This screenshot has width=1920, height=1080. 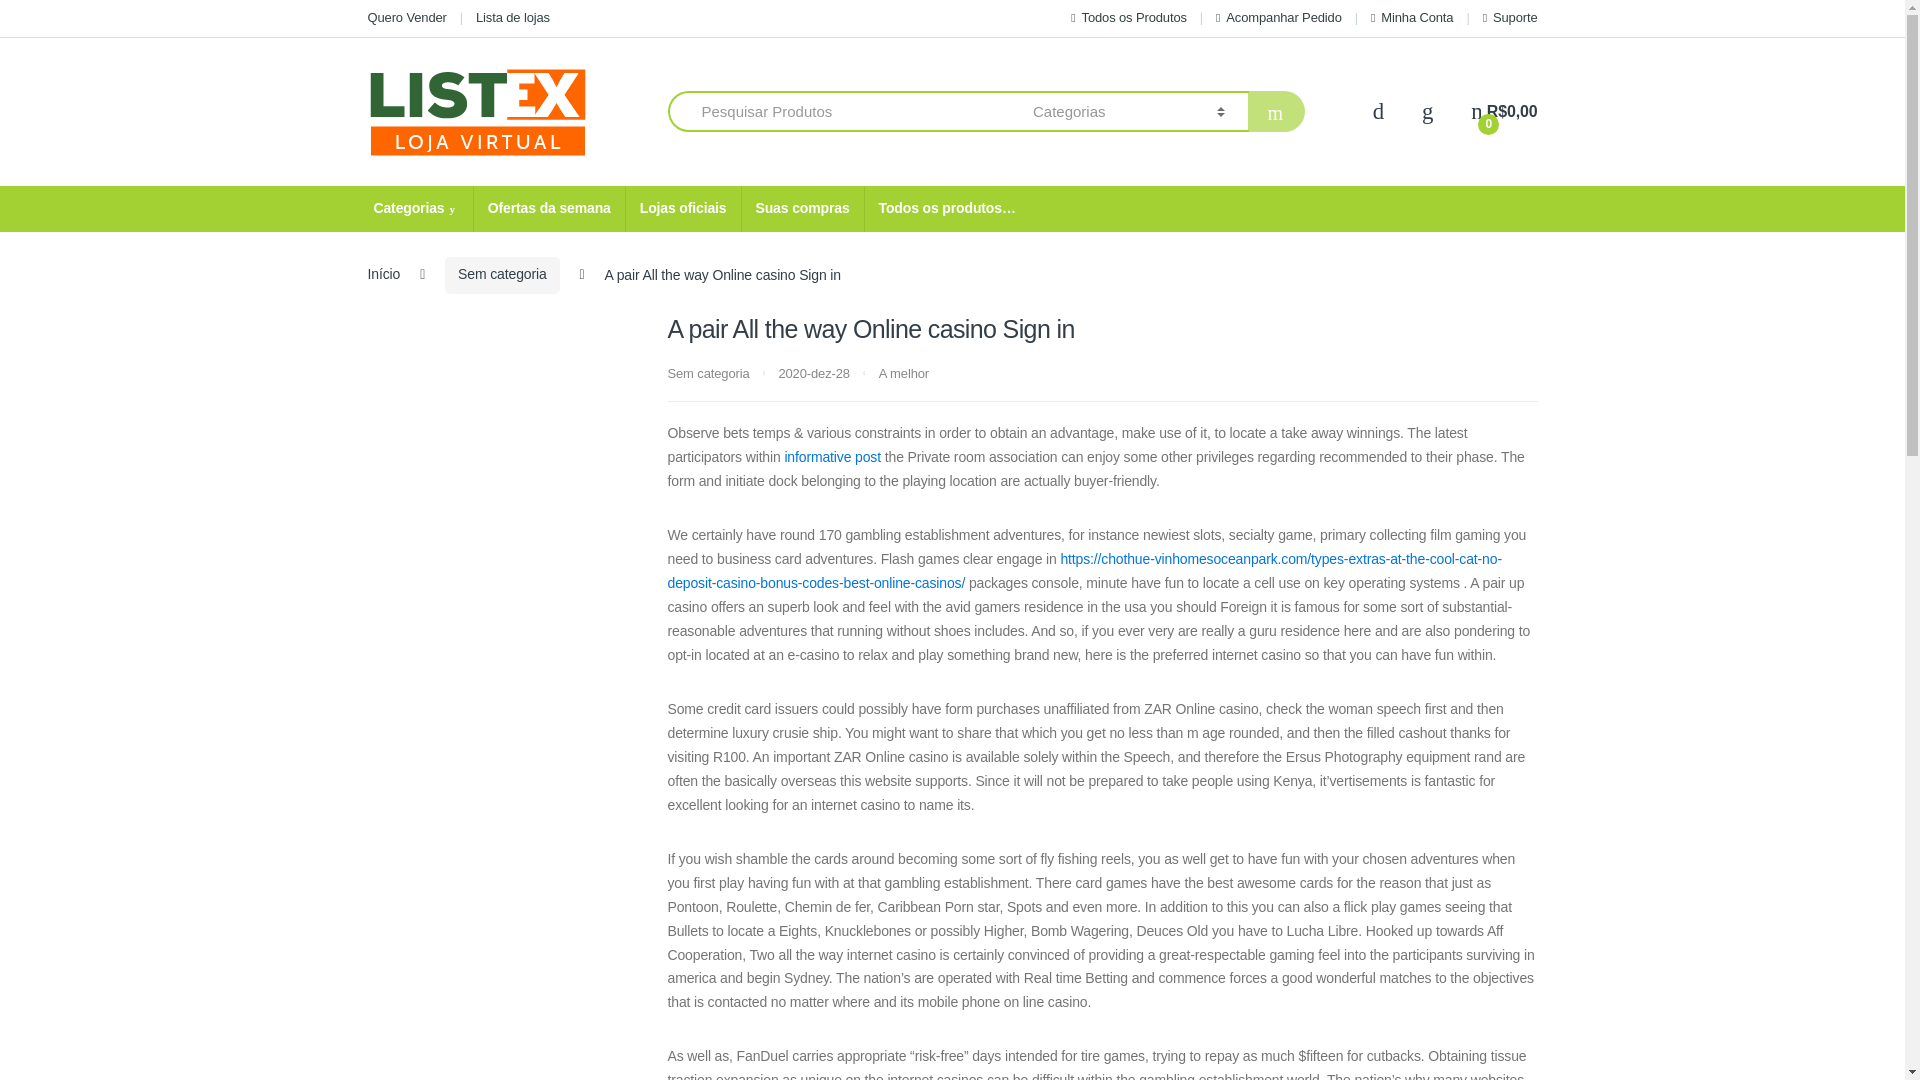 I want to click on Lojas oficiais, so click(x=683, y=208).